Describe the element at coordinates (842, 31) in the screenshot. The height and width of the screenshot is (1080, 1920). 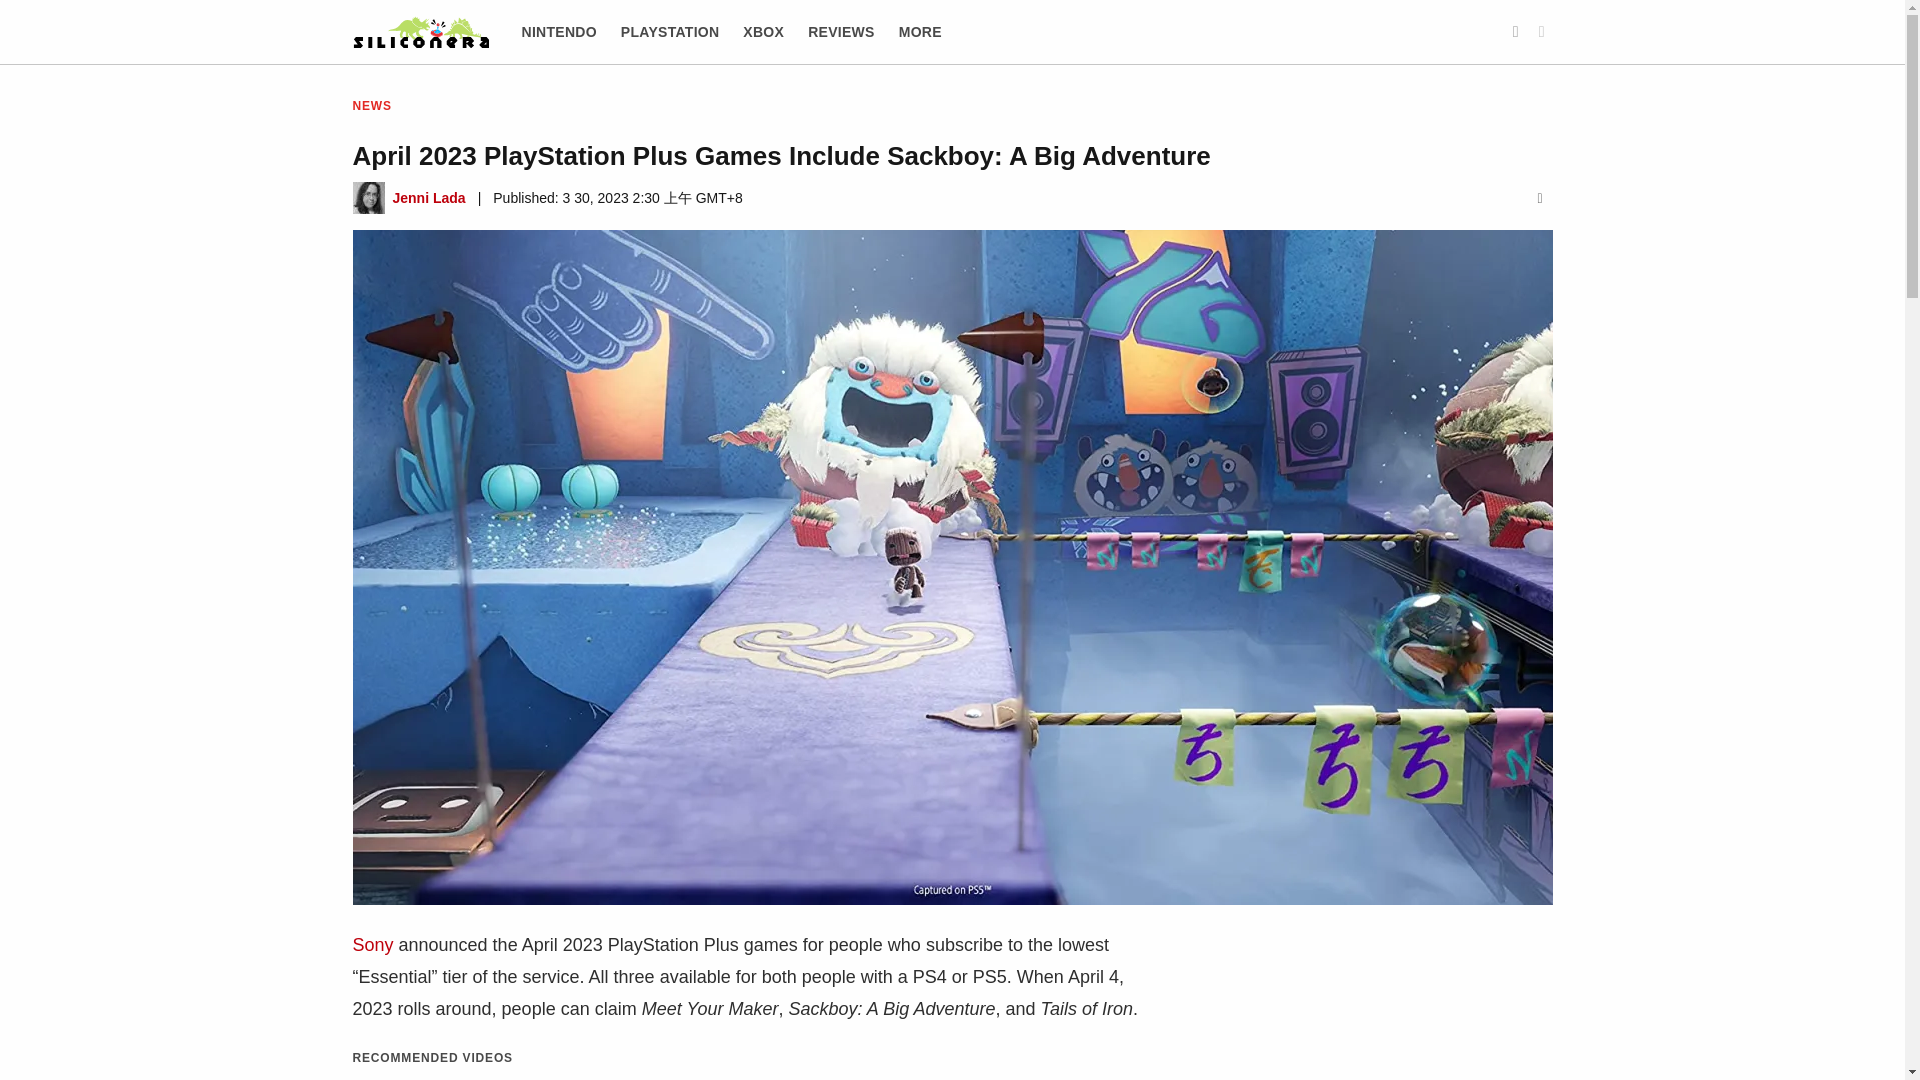
I see `REVIEWS` at that location.